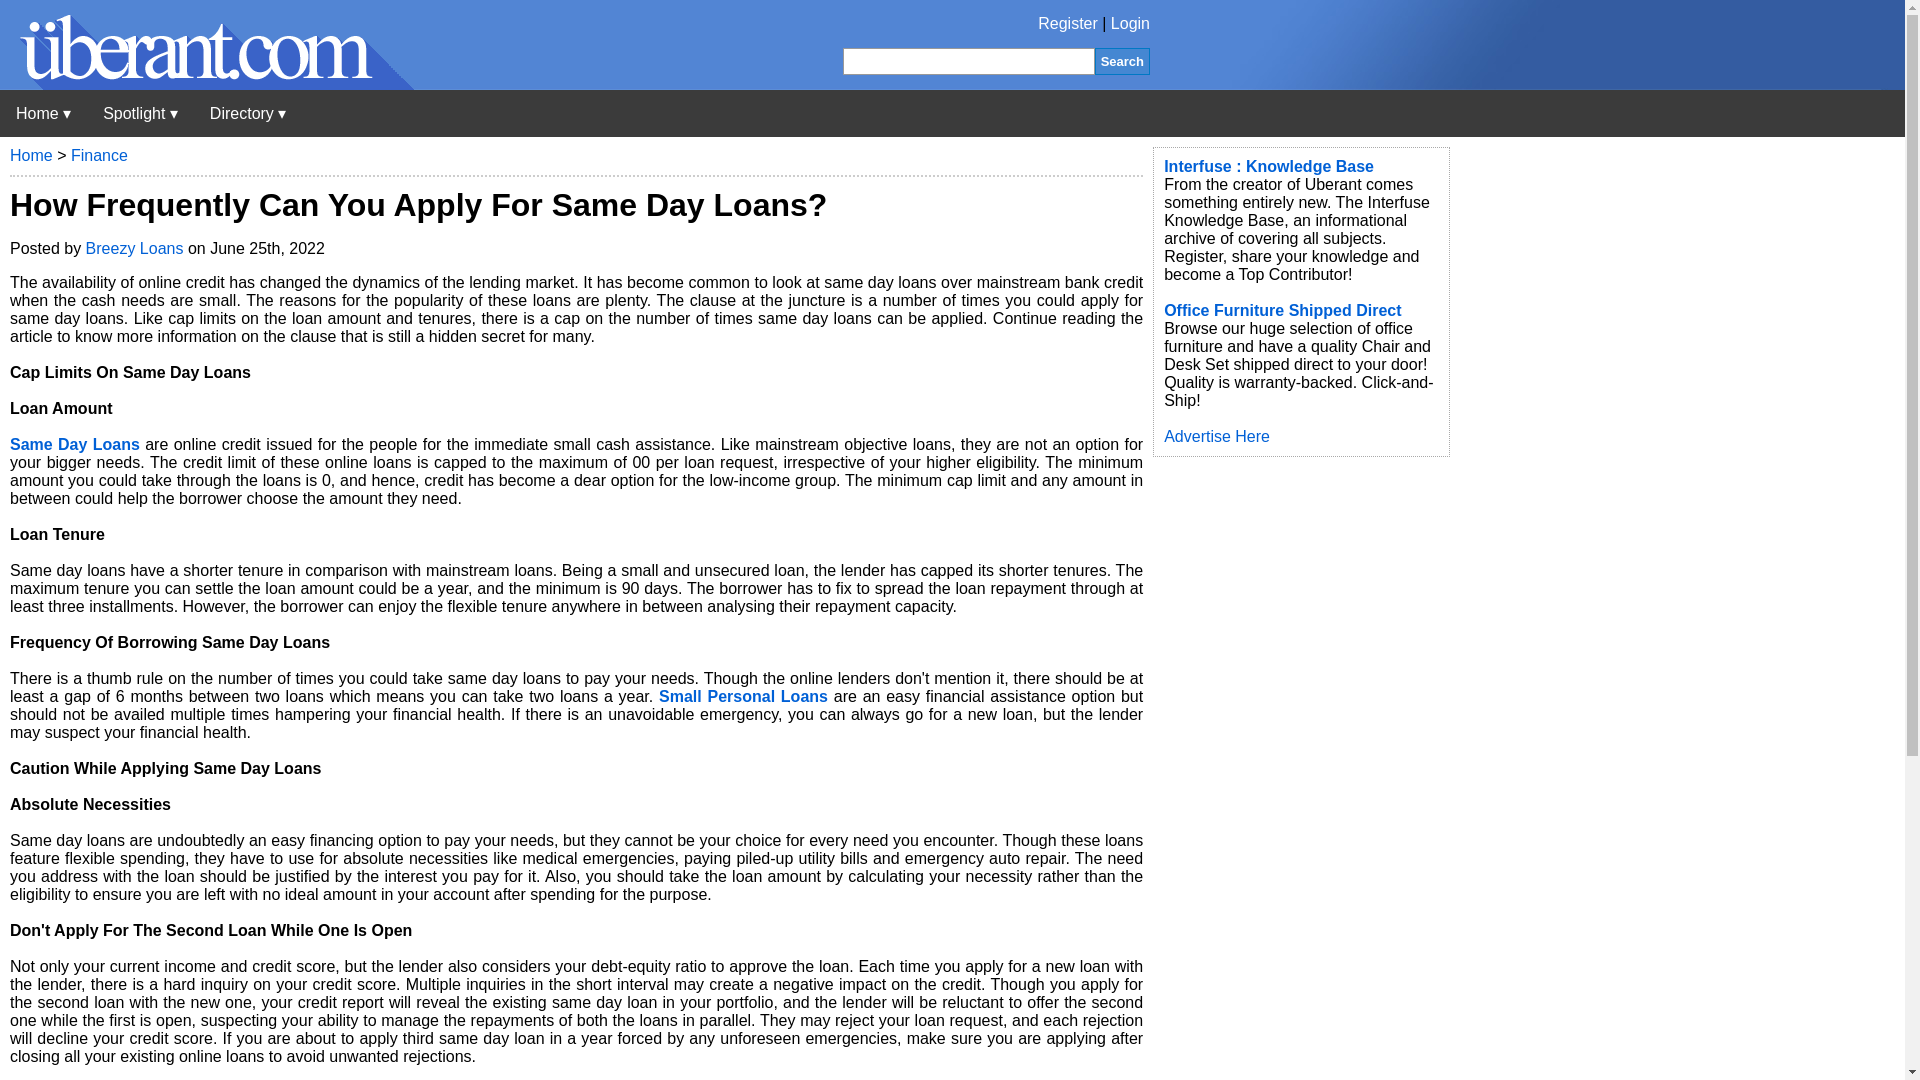  Describe the element at coordinates (43, 113) in the screenshot. I see `Uberant` at that location.